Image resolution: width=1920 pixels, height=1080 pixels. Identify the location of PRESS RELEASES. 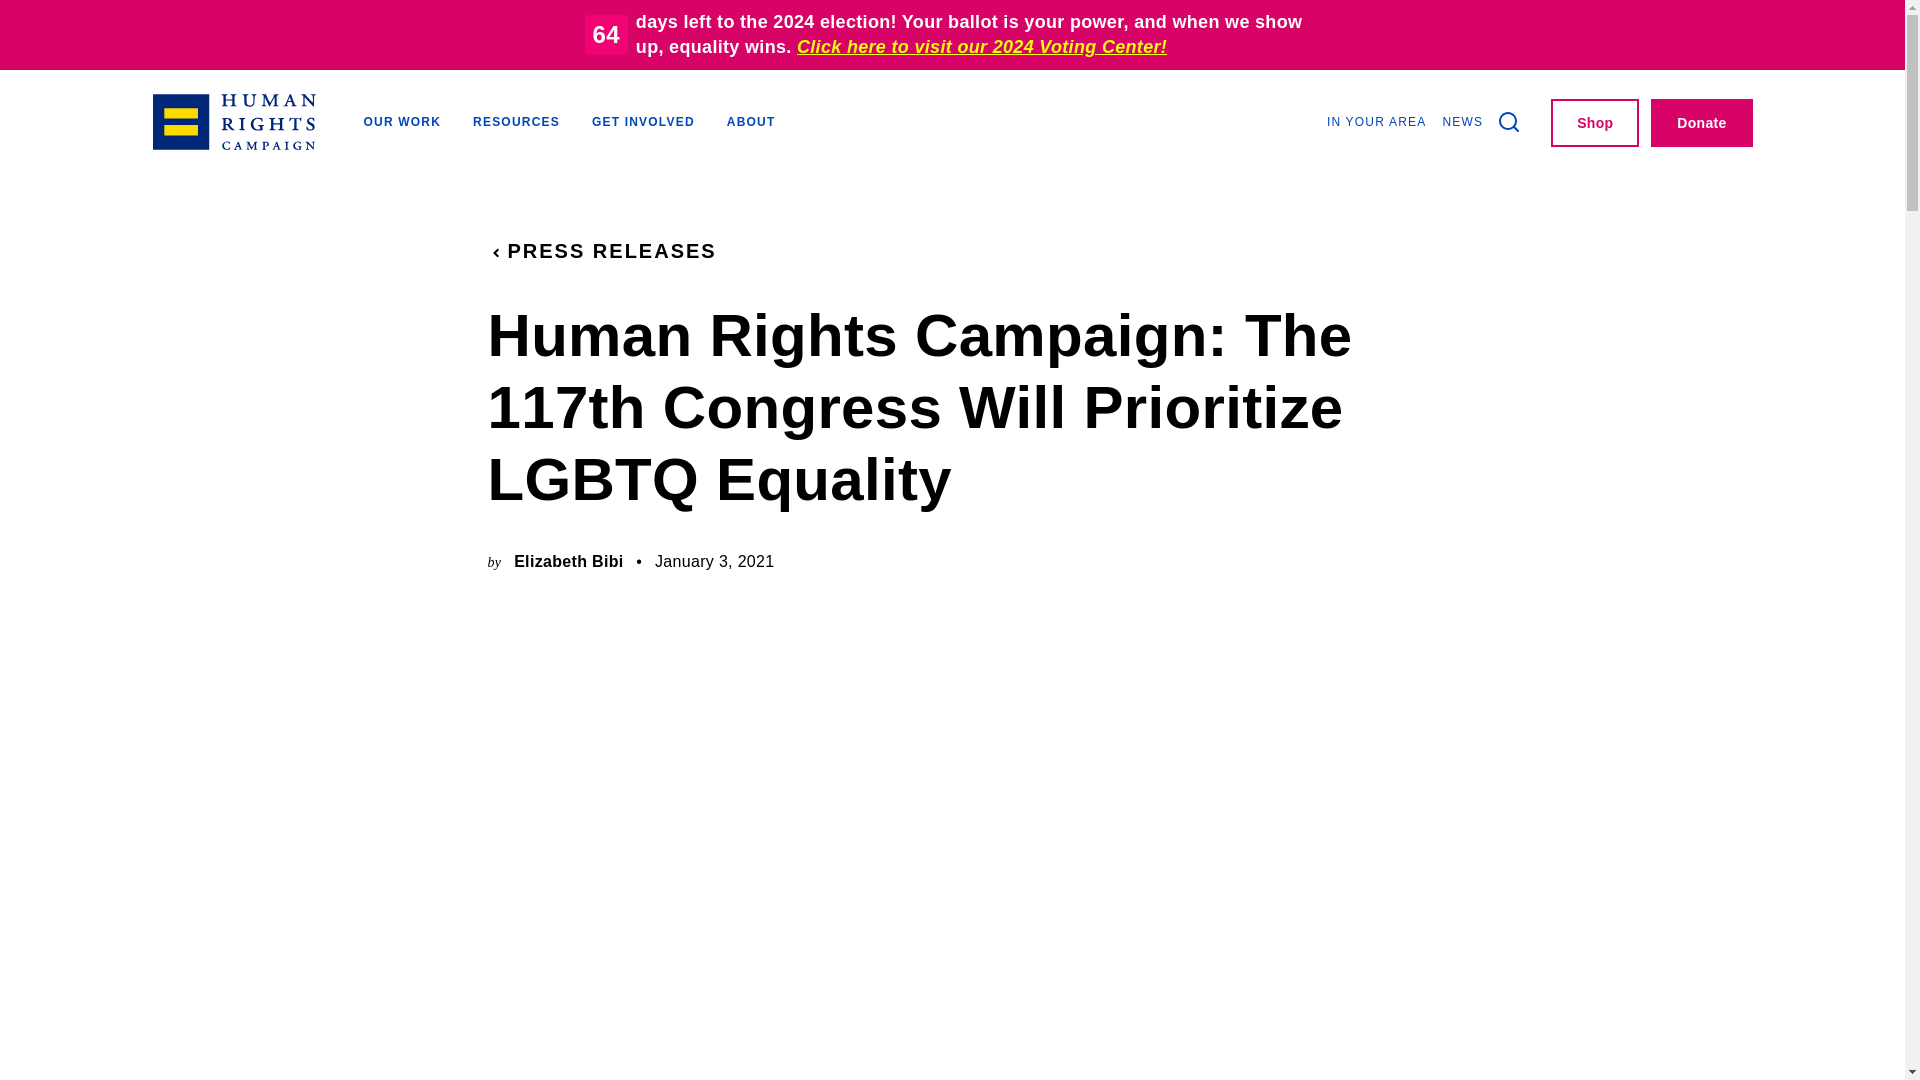
(602, 251).